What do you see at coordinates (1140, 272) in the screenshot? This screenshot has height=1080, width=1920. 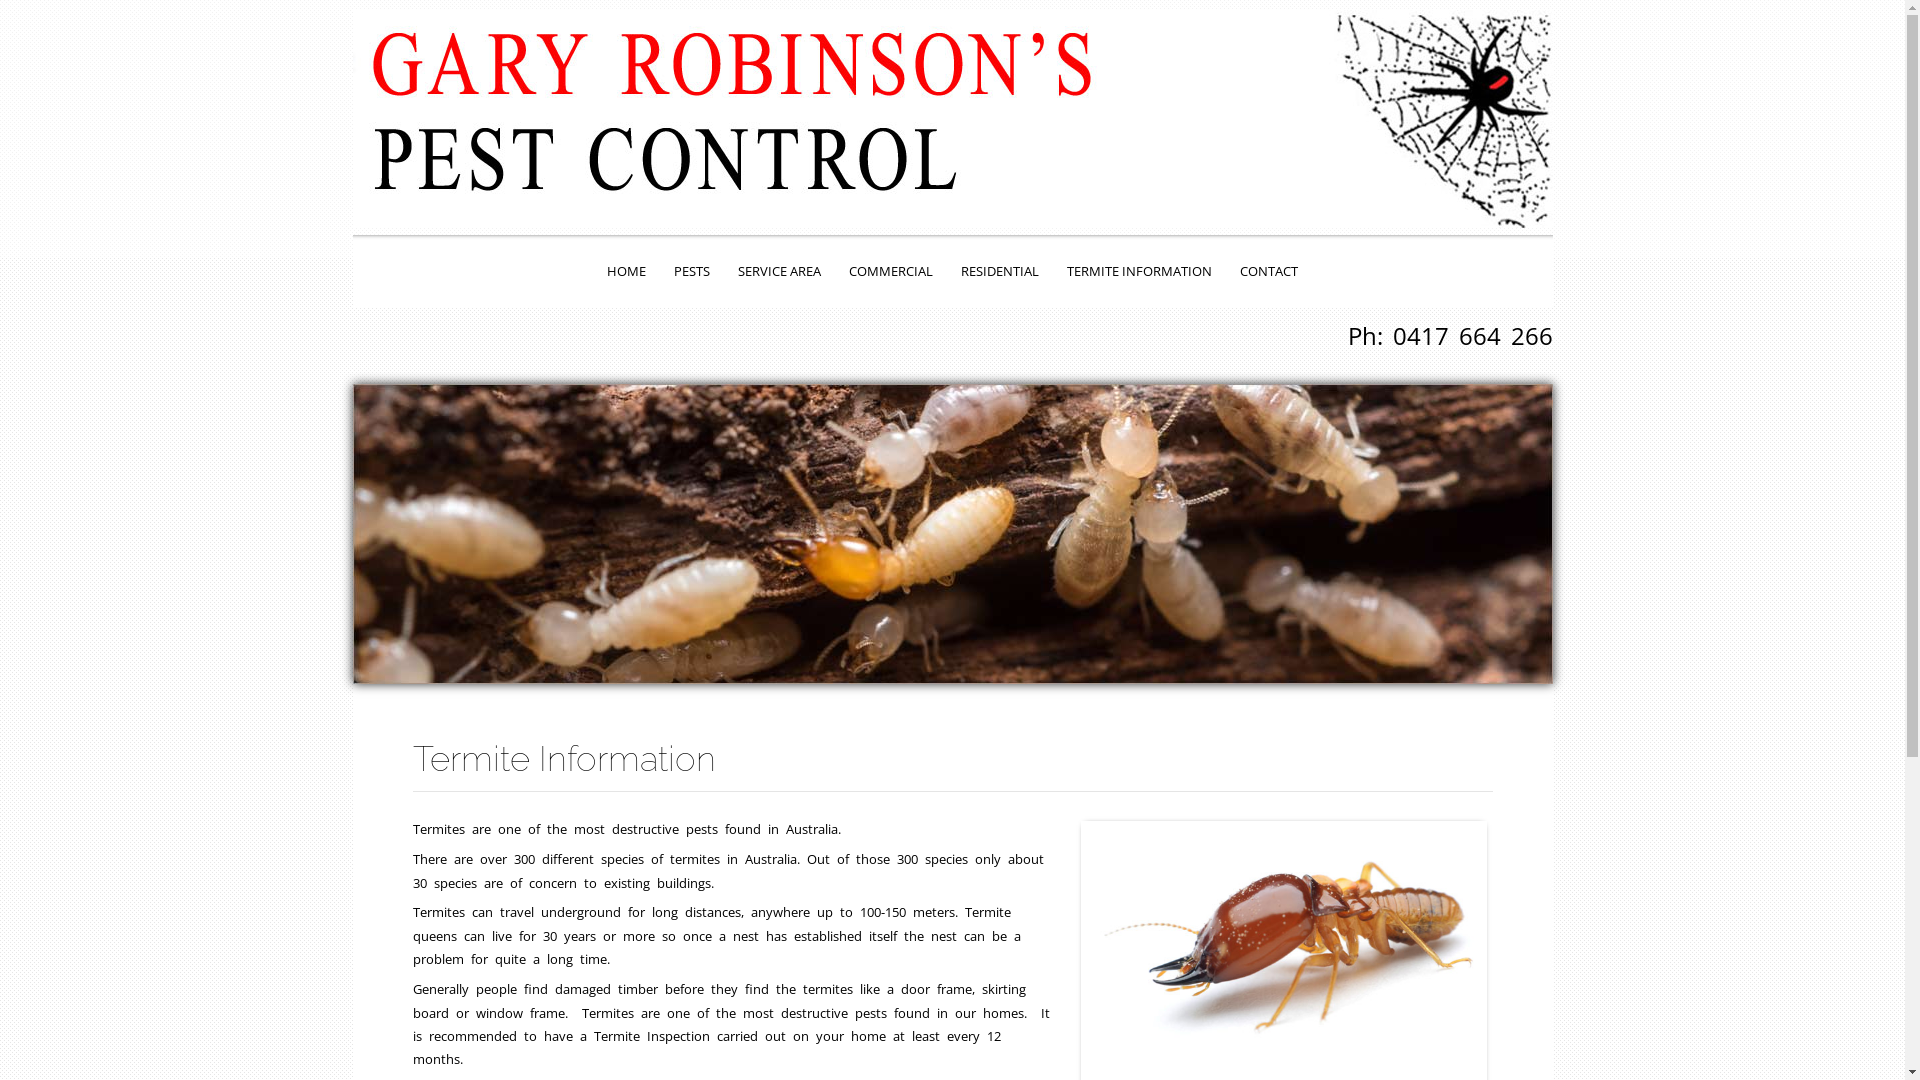 I see `TERMITE INFORMATION` at bounding box center [1140, 272].